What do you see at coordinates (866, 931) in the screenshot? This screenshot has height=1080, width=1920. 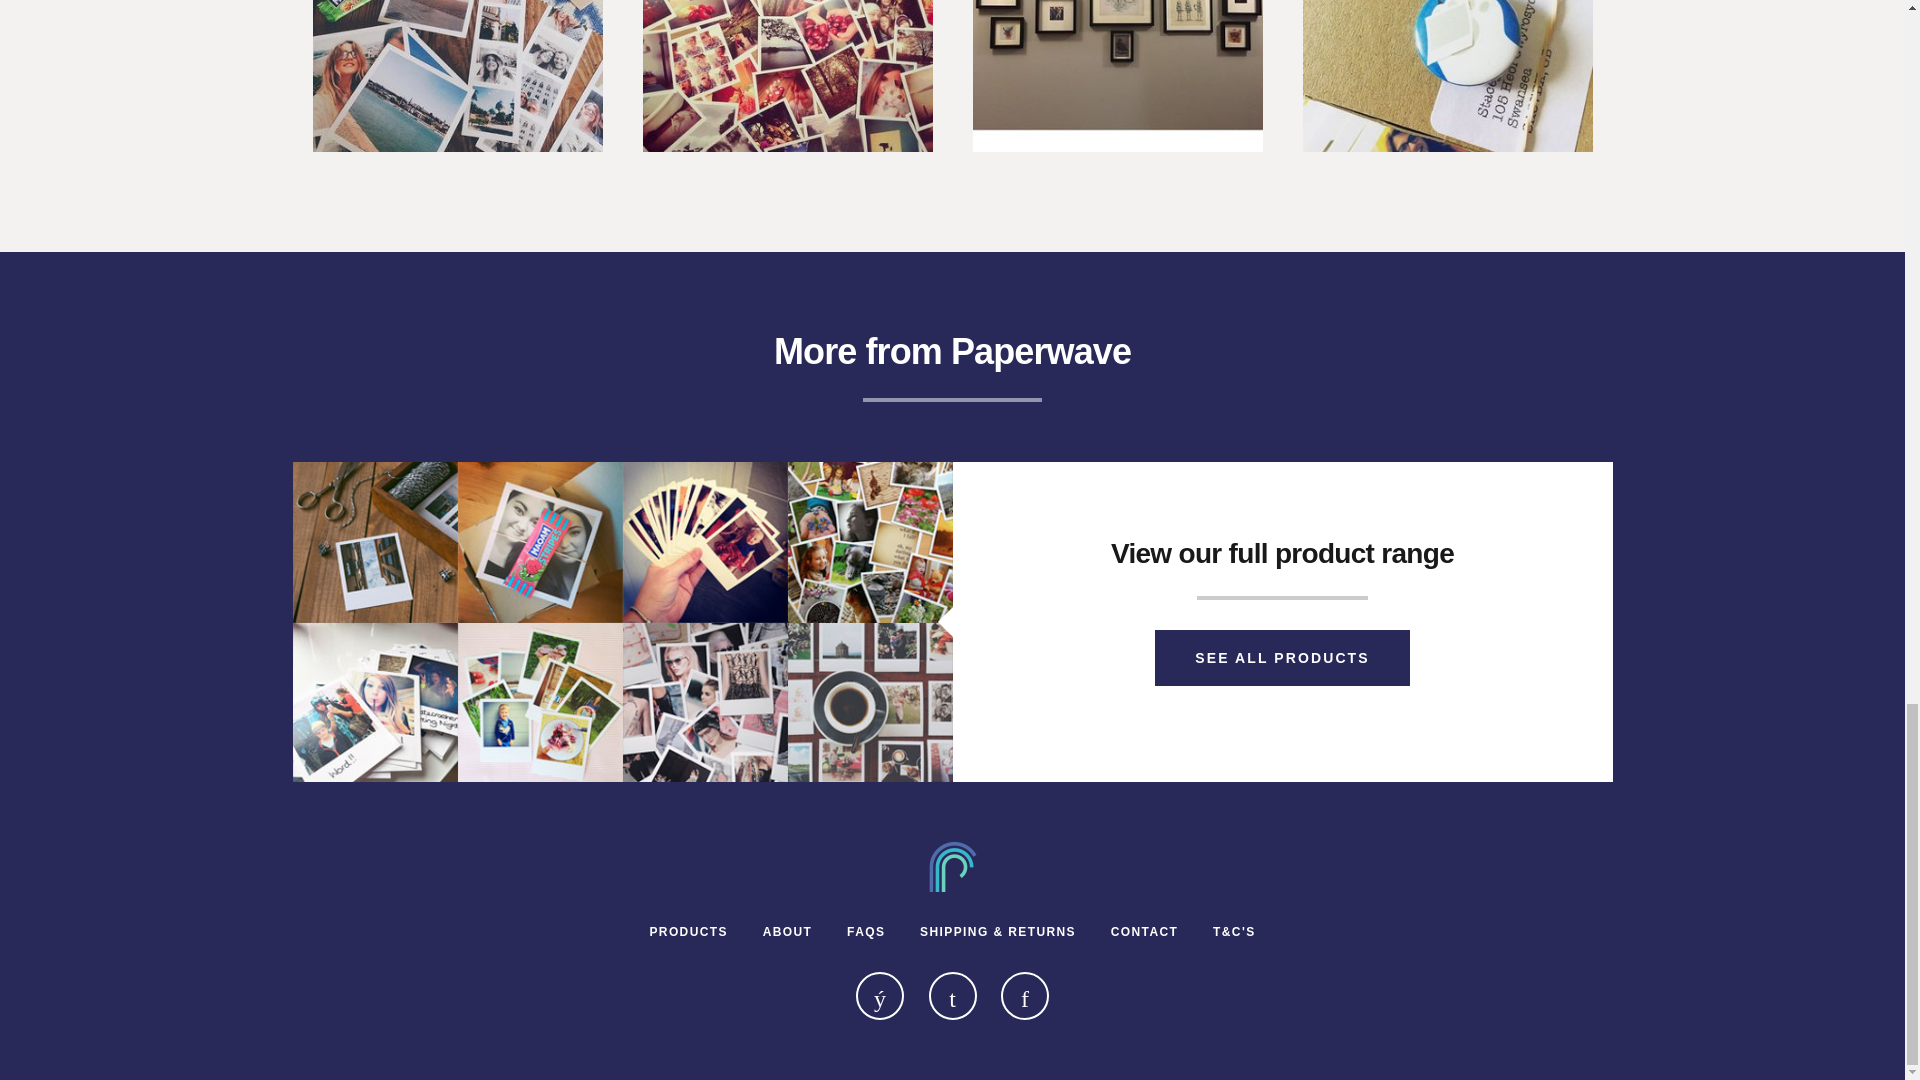 I see `FAQS` at bounding box center [866, 931].